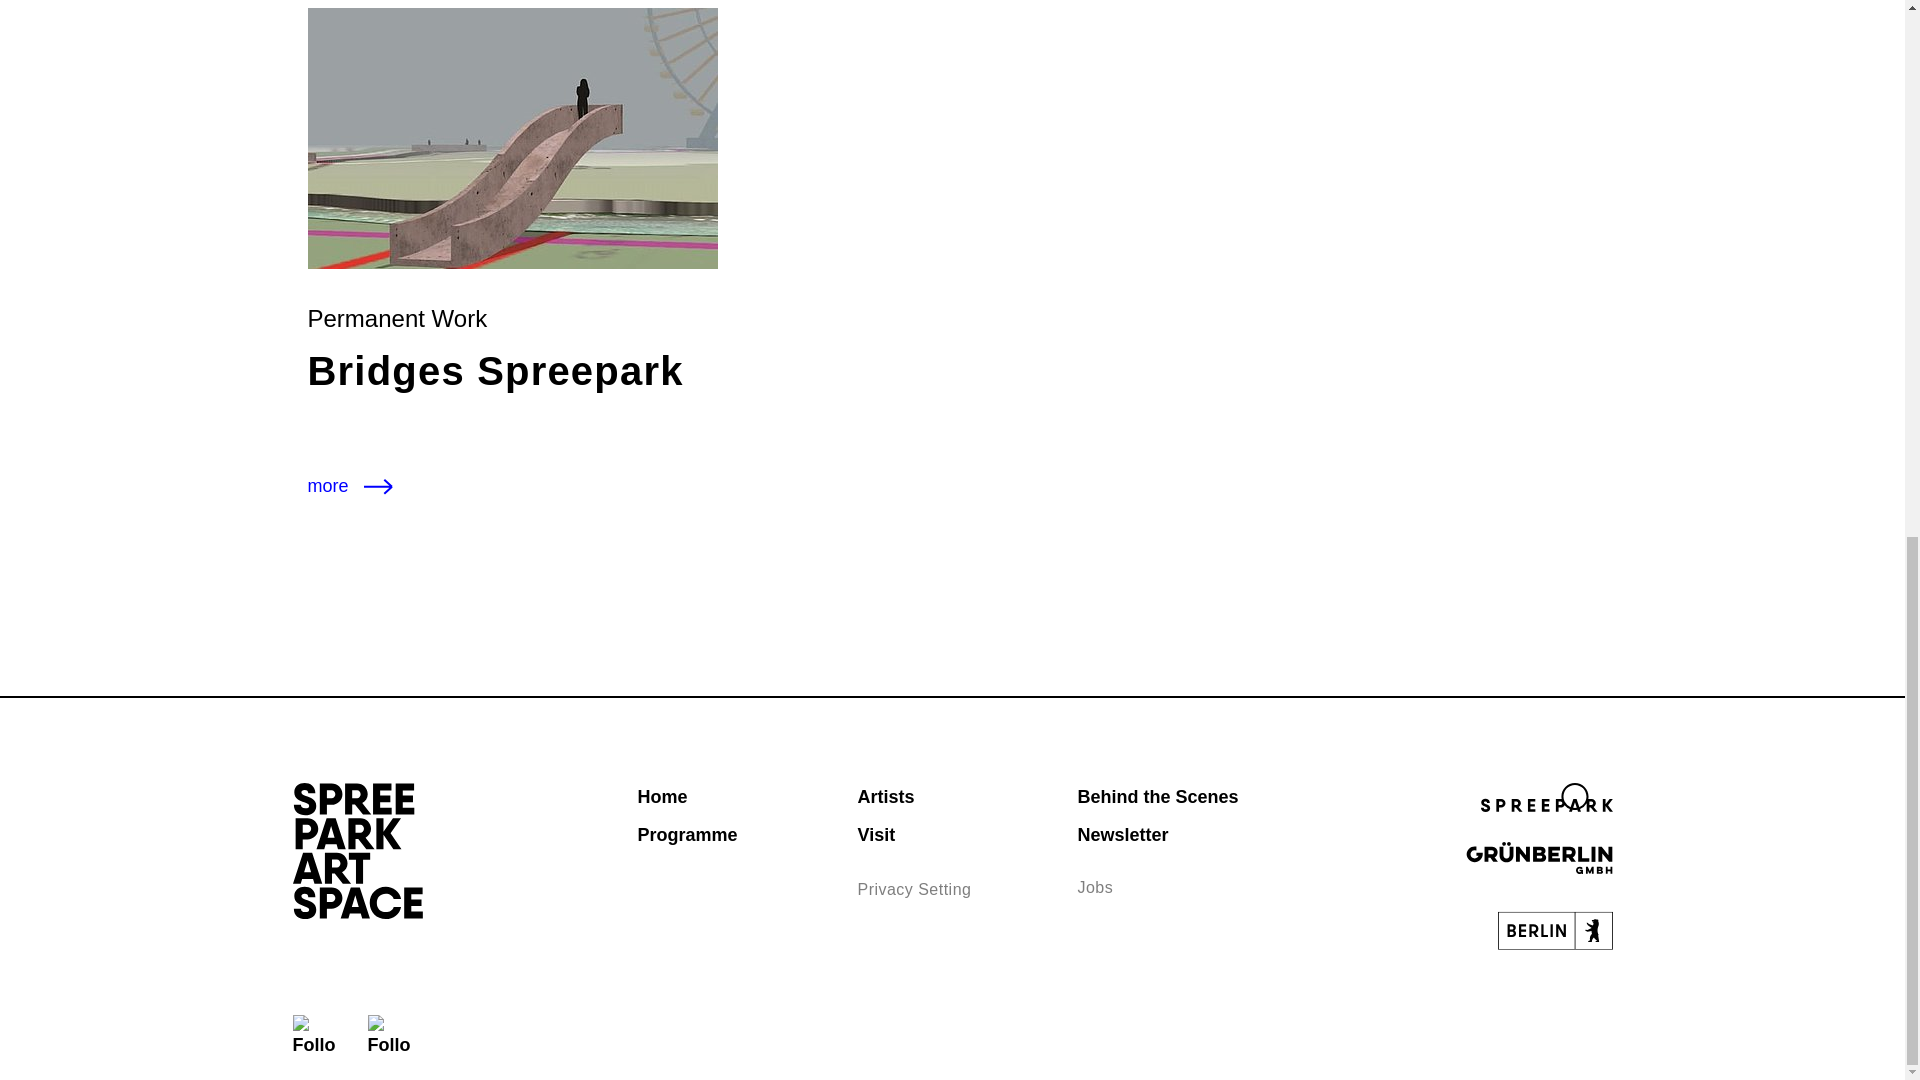  Describe the element at coordinates (1122, 834) in the screenshot. I see `Newsletter` at that location.